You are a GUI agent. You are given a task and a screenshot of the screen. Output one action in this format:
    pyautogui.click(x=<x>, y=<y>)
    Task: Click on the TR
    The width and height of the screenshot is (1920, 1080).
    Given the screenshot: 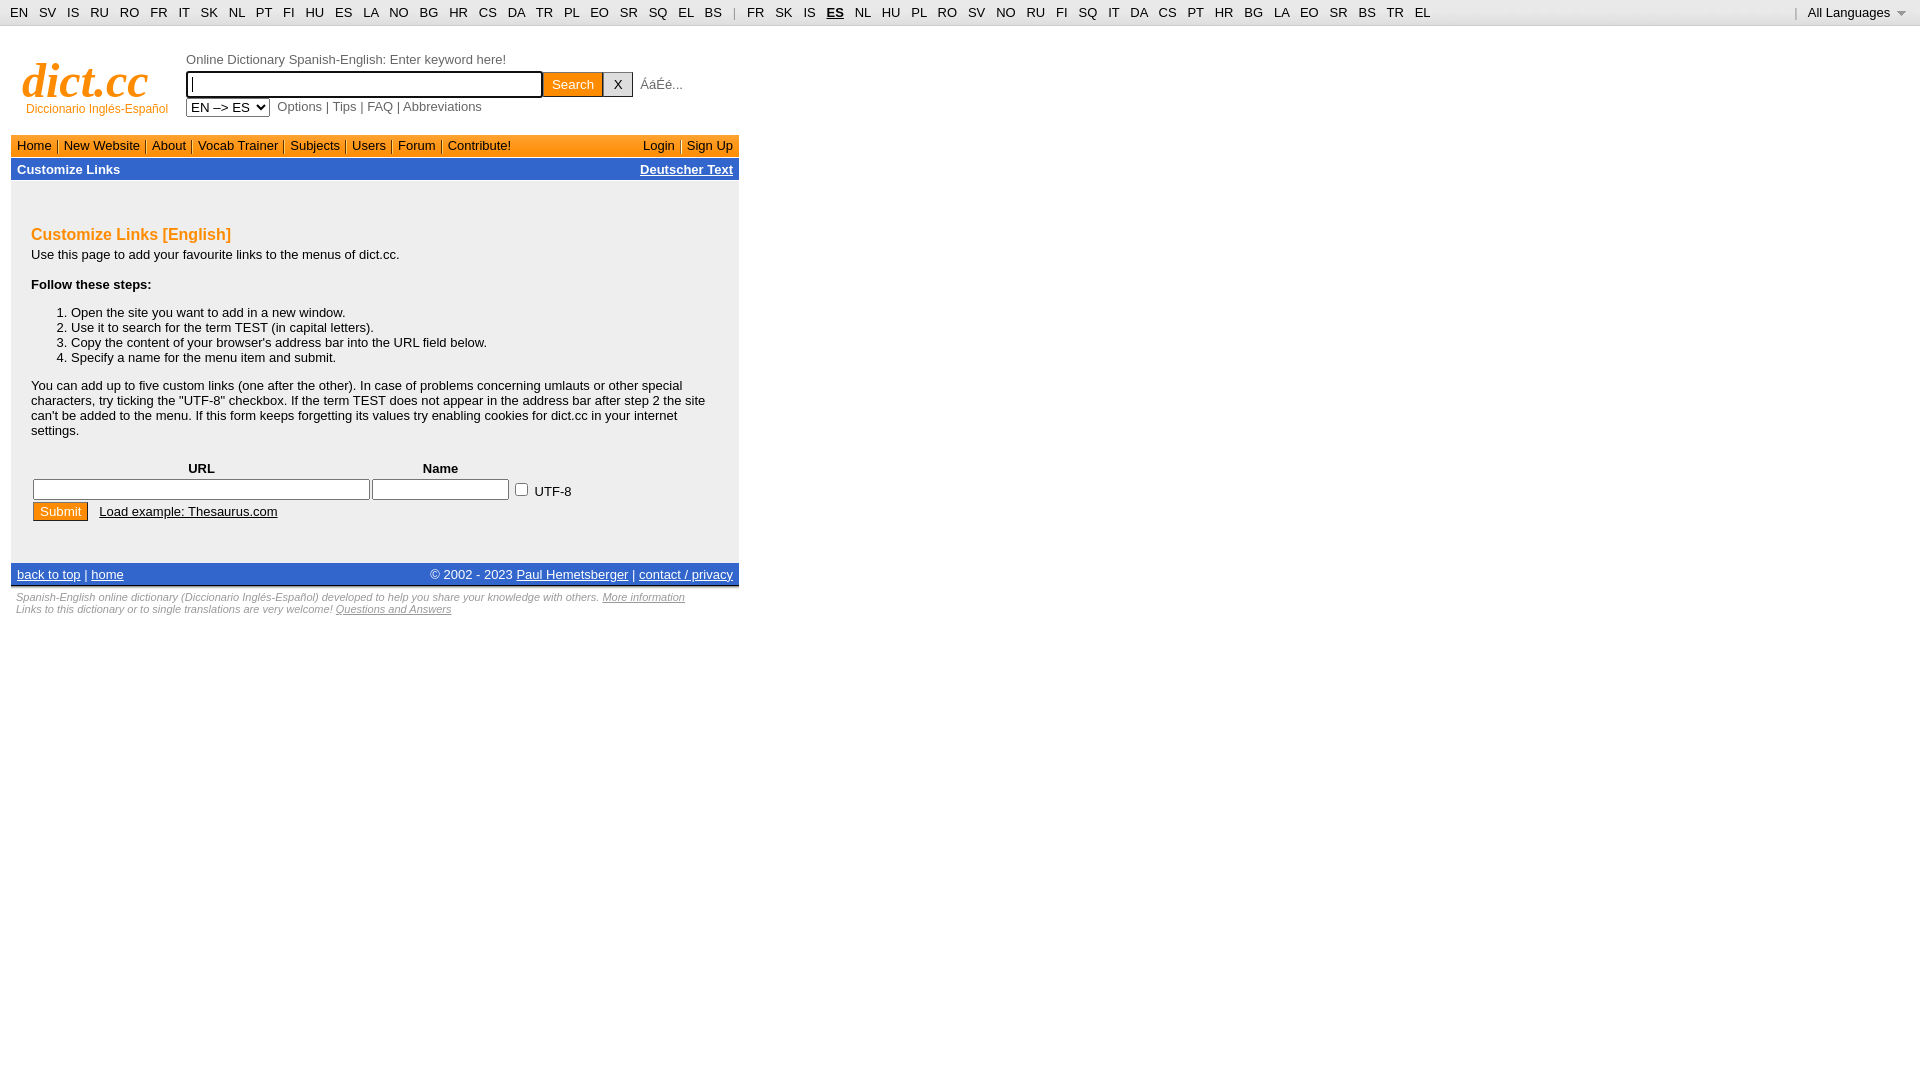 What is the action you would take?
    pyautogui.click(x=1394, y=12)
    